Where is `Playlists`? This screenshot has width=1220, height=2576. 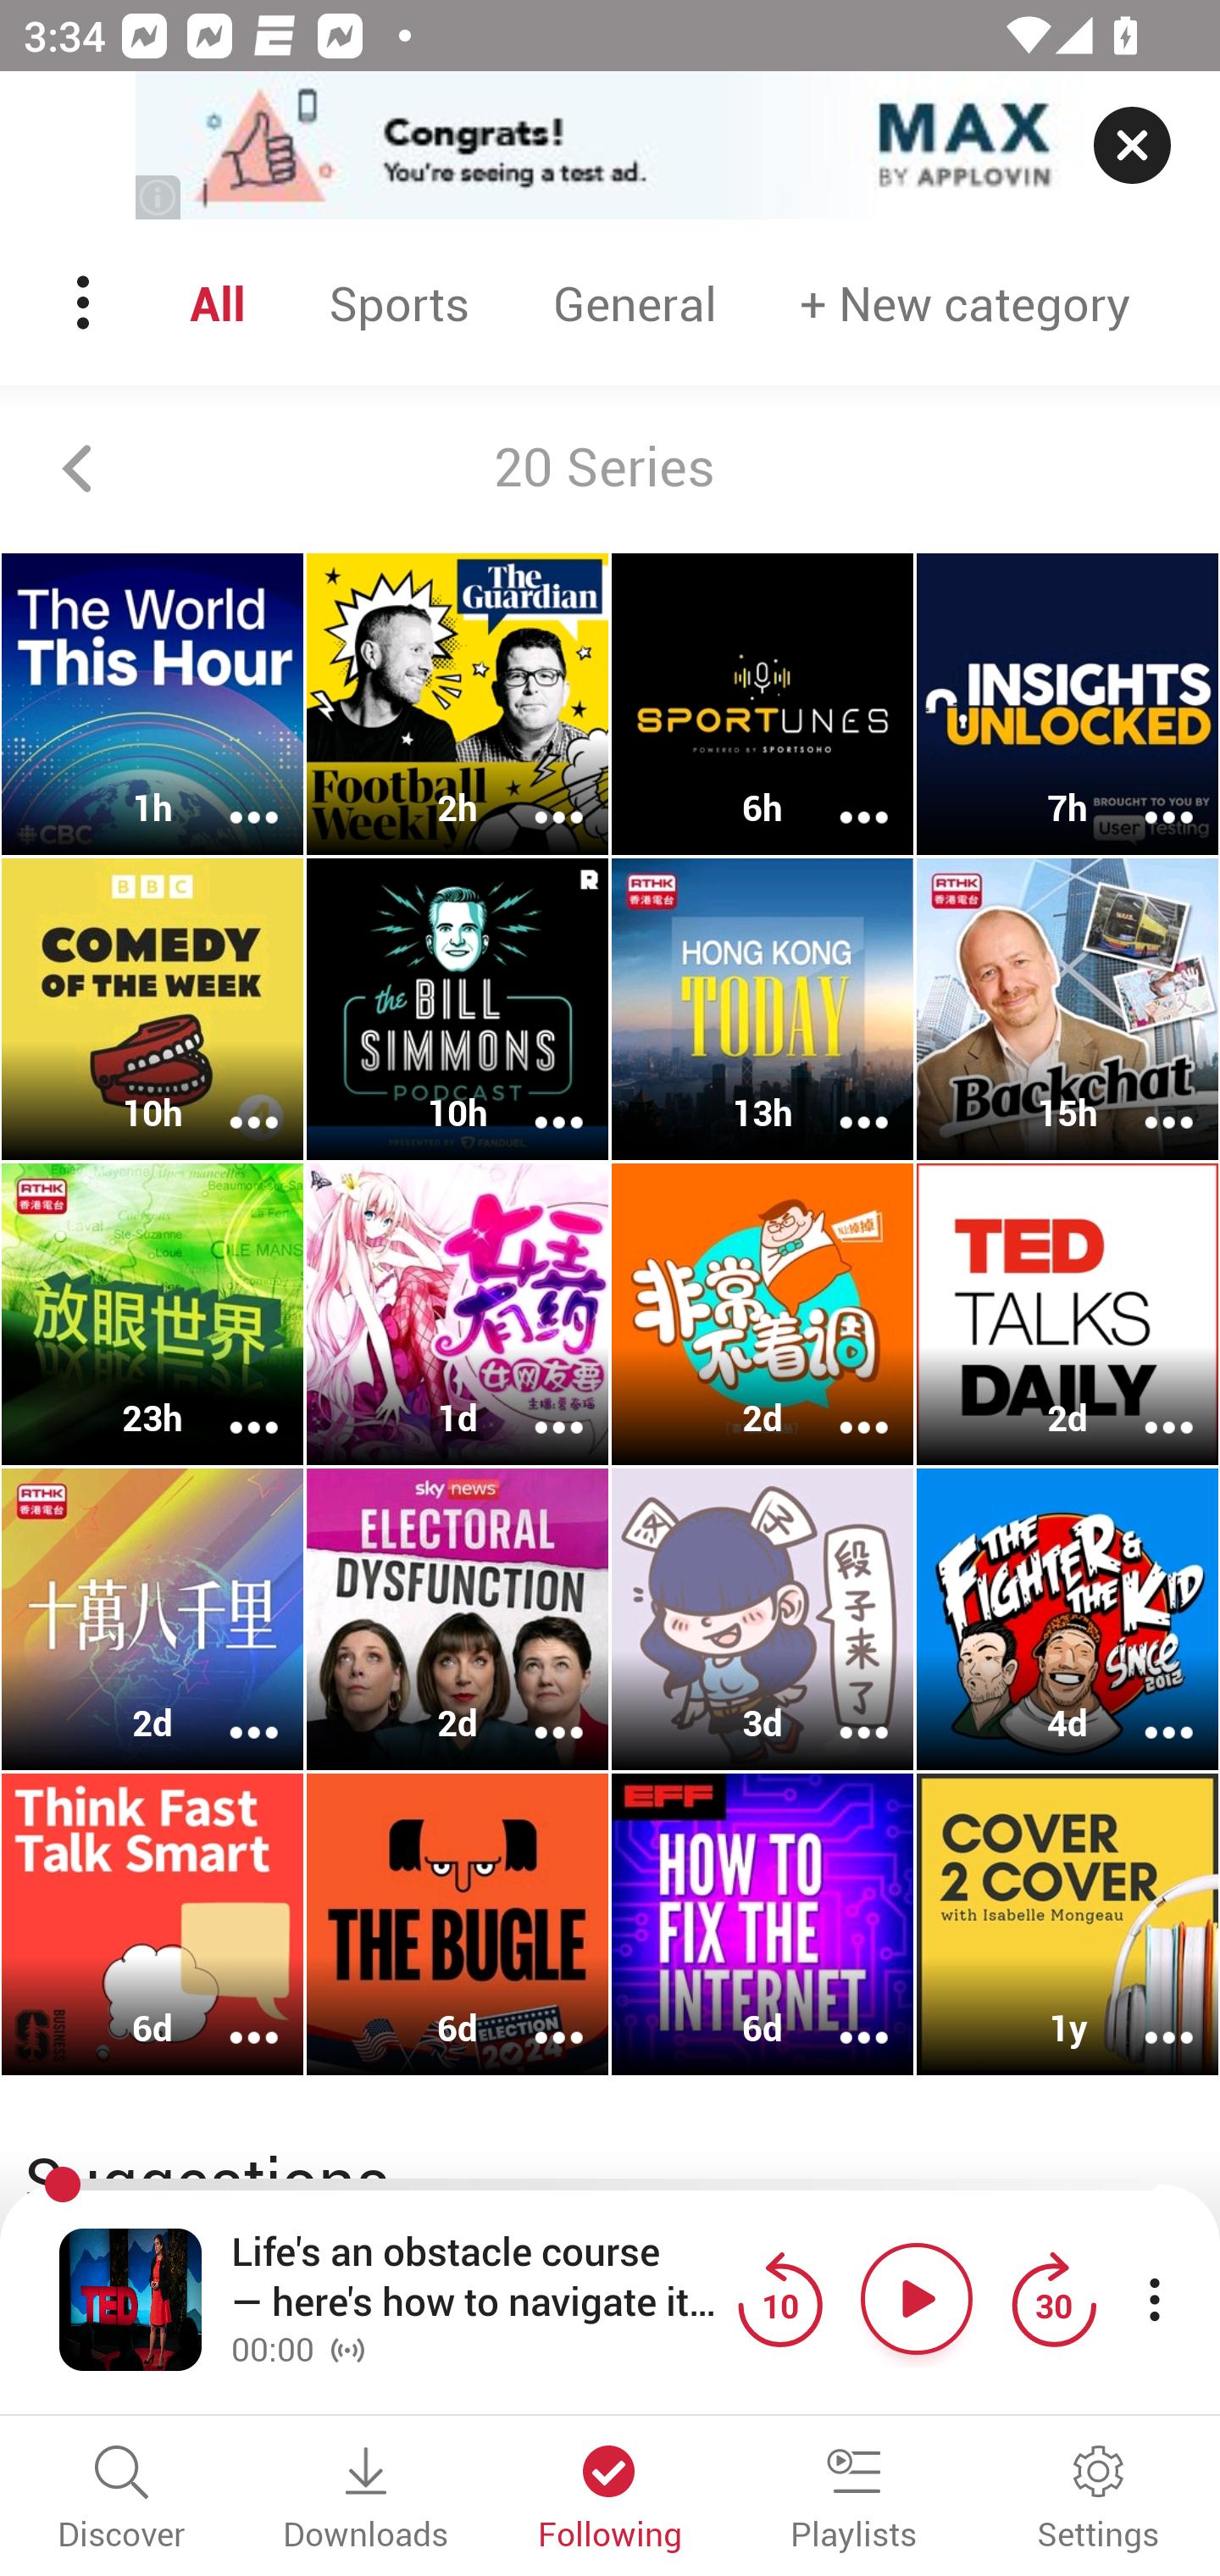 Playlists is located at coordinates (854, 2500).